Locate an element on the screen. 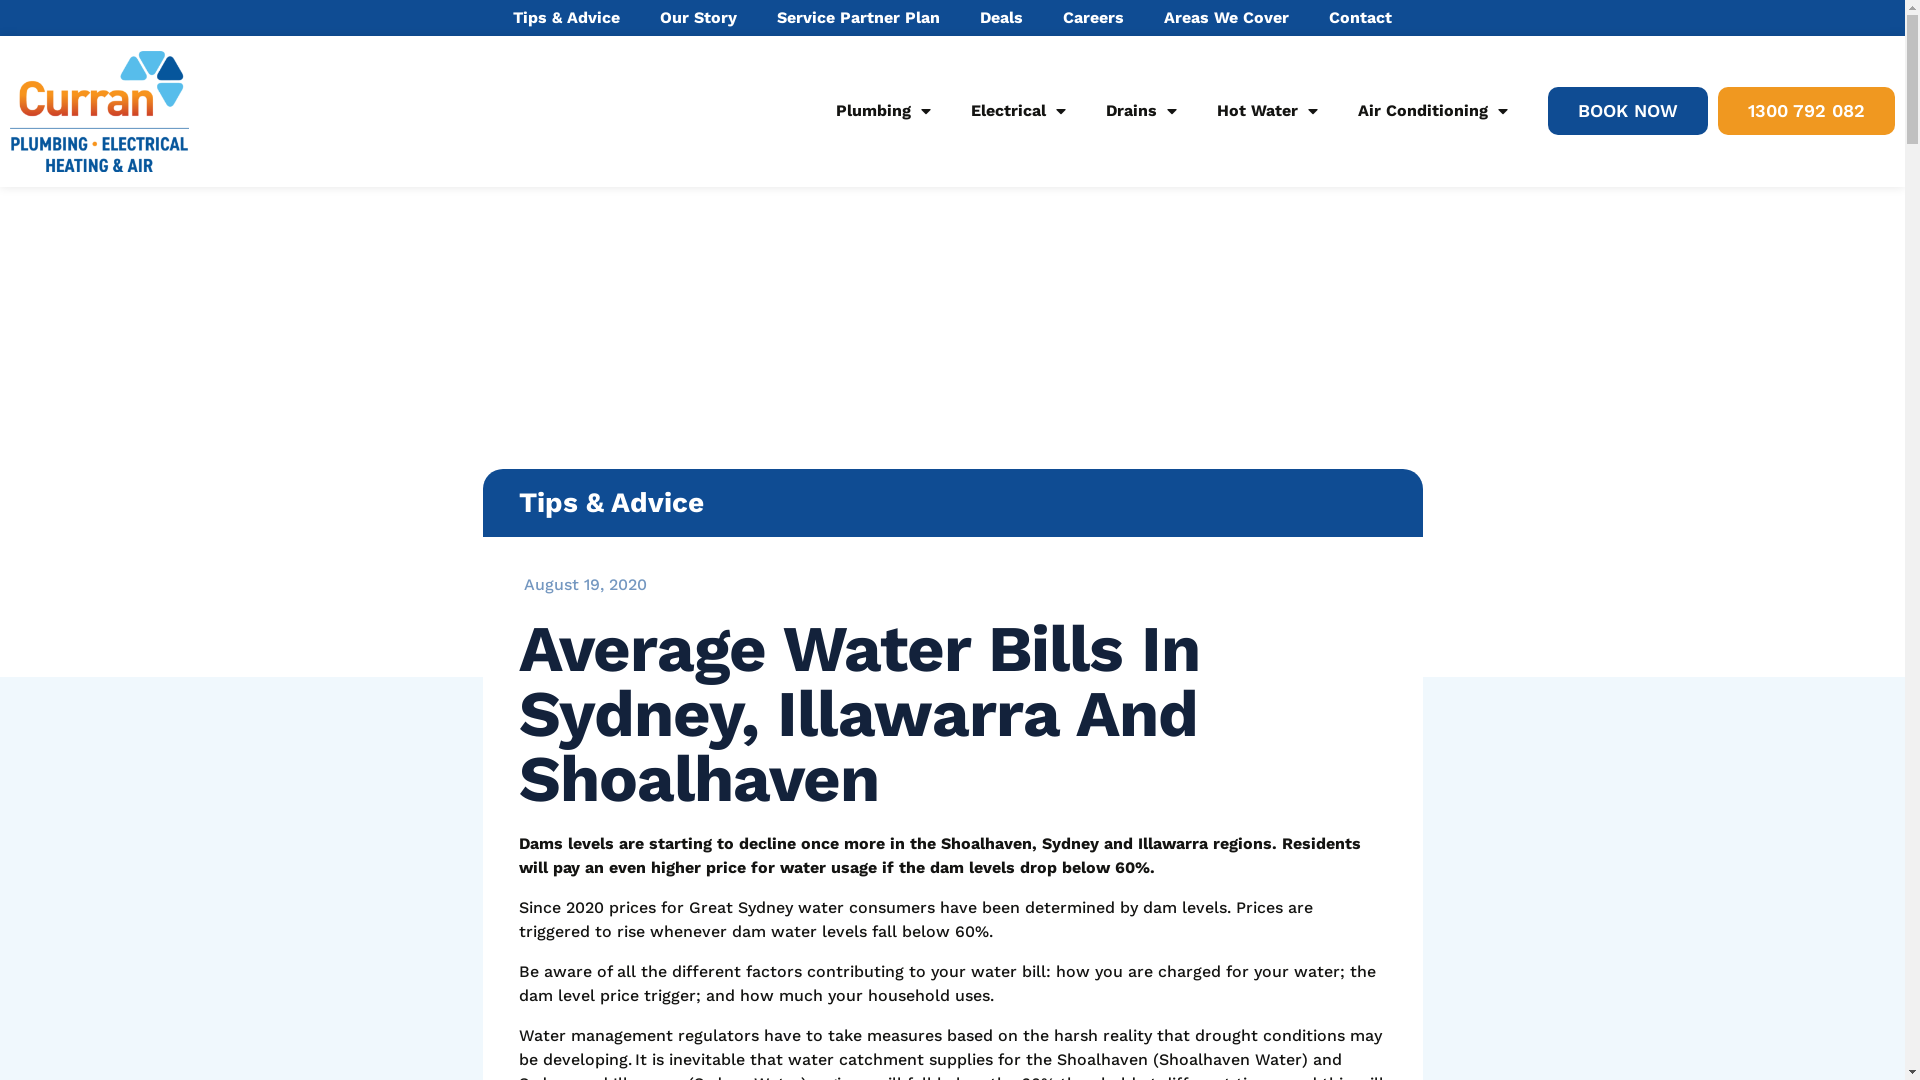 The height and width of the screenshot is (1080, 1920). 1300 792 082 is located at coordinates (1806, 111).